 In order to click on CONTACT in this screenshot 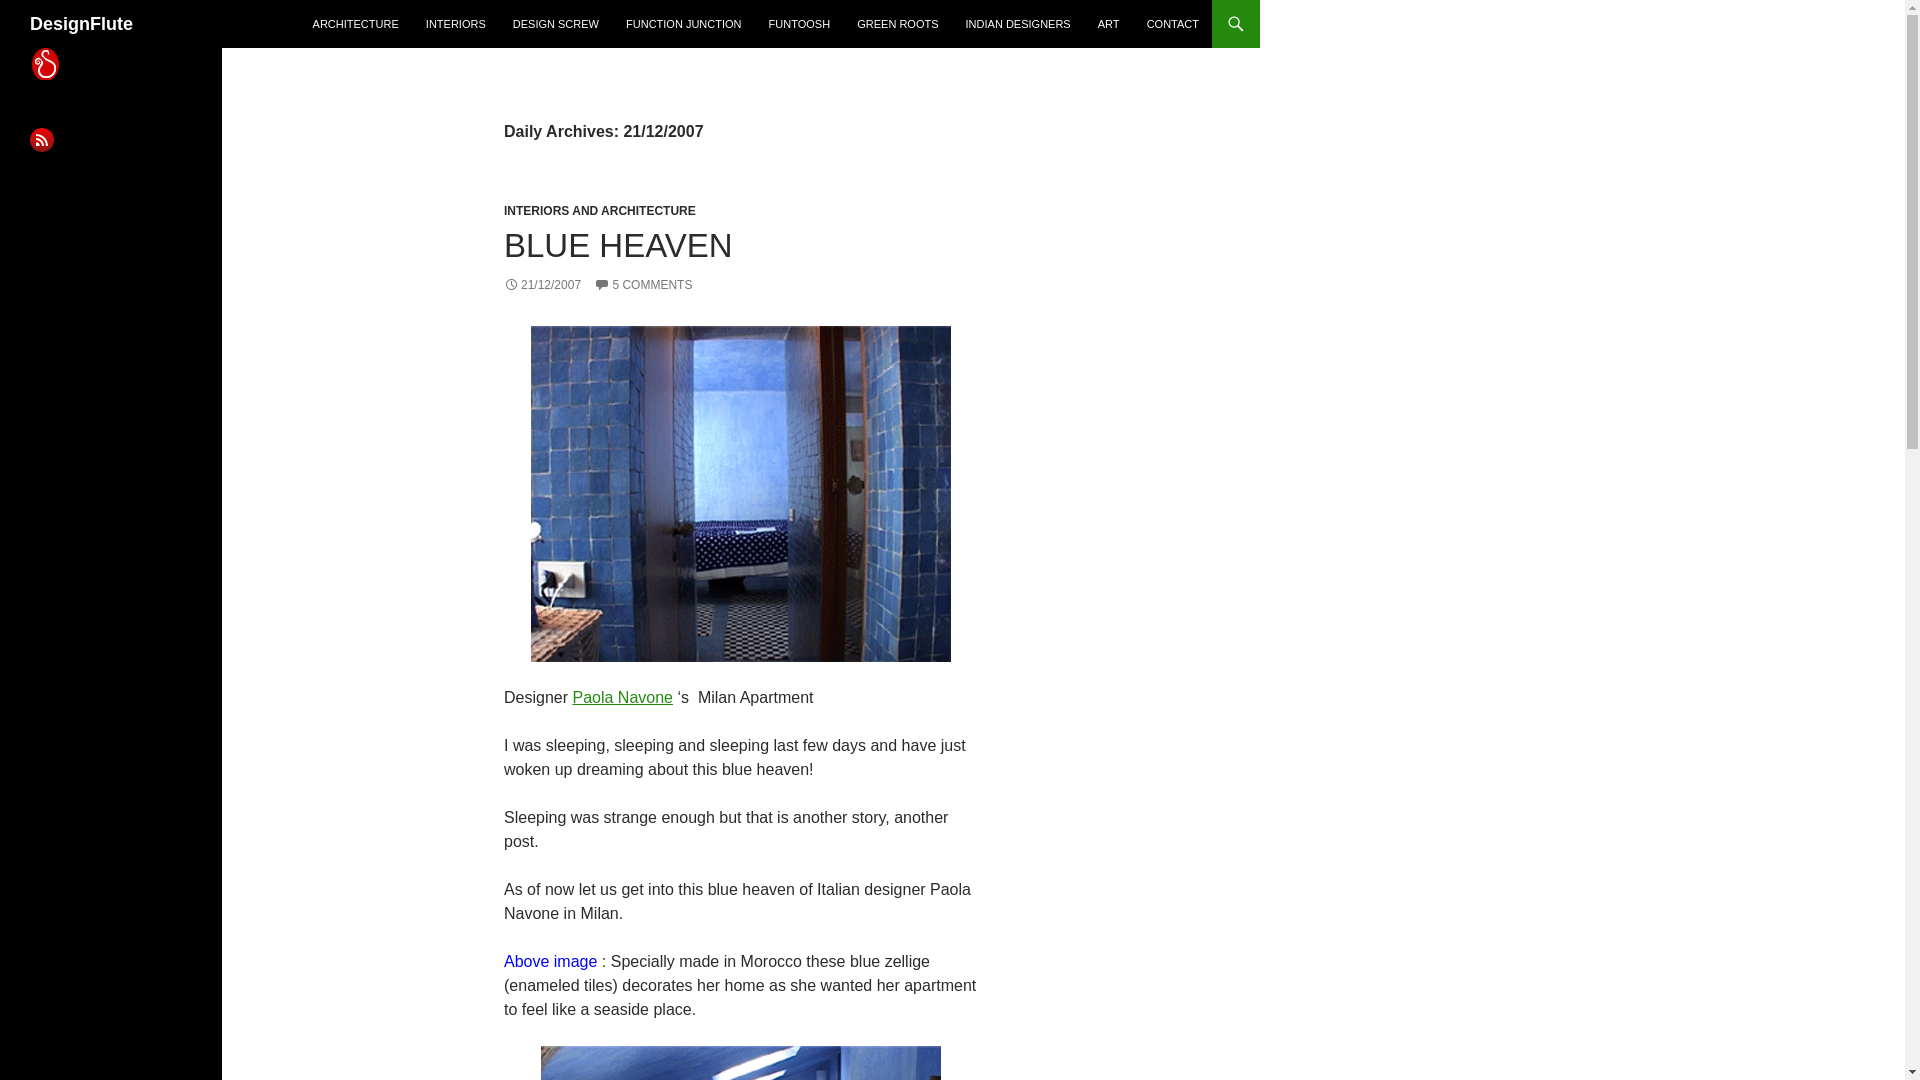, I will do `click(1172, 24)`.